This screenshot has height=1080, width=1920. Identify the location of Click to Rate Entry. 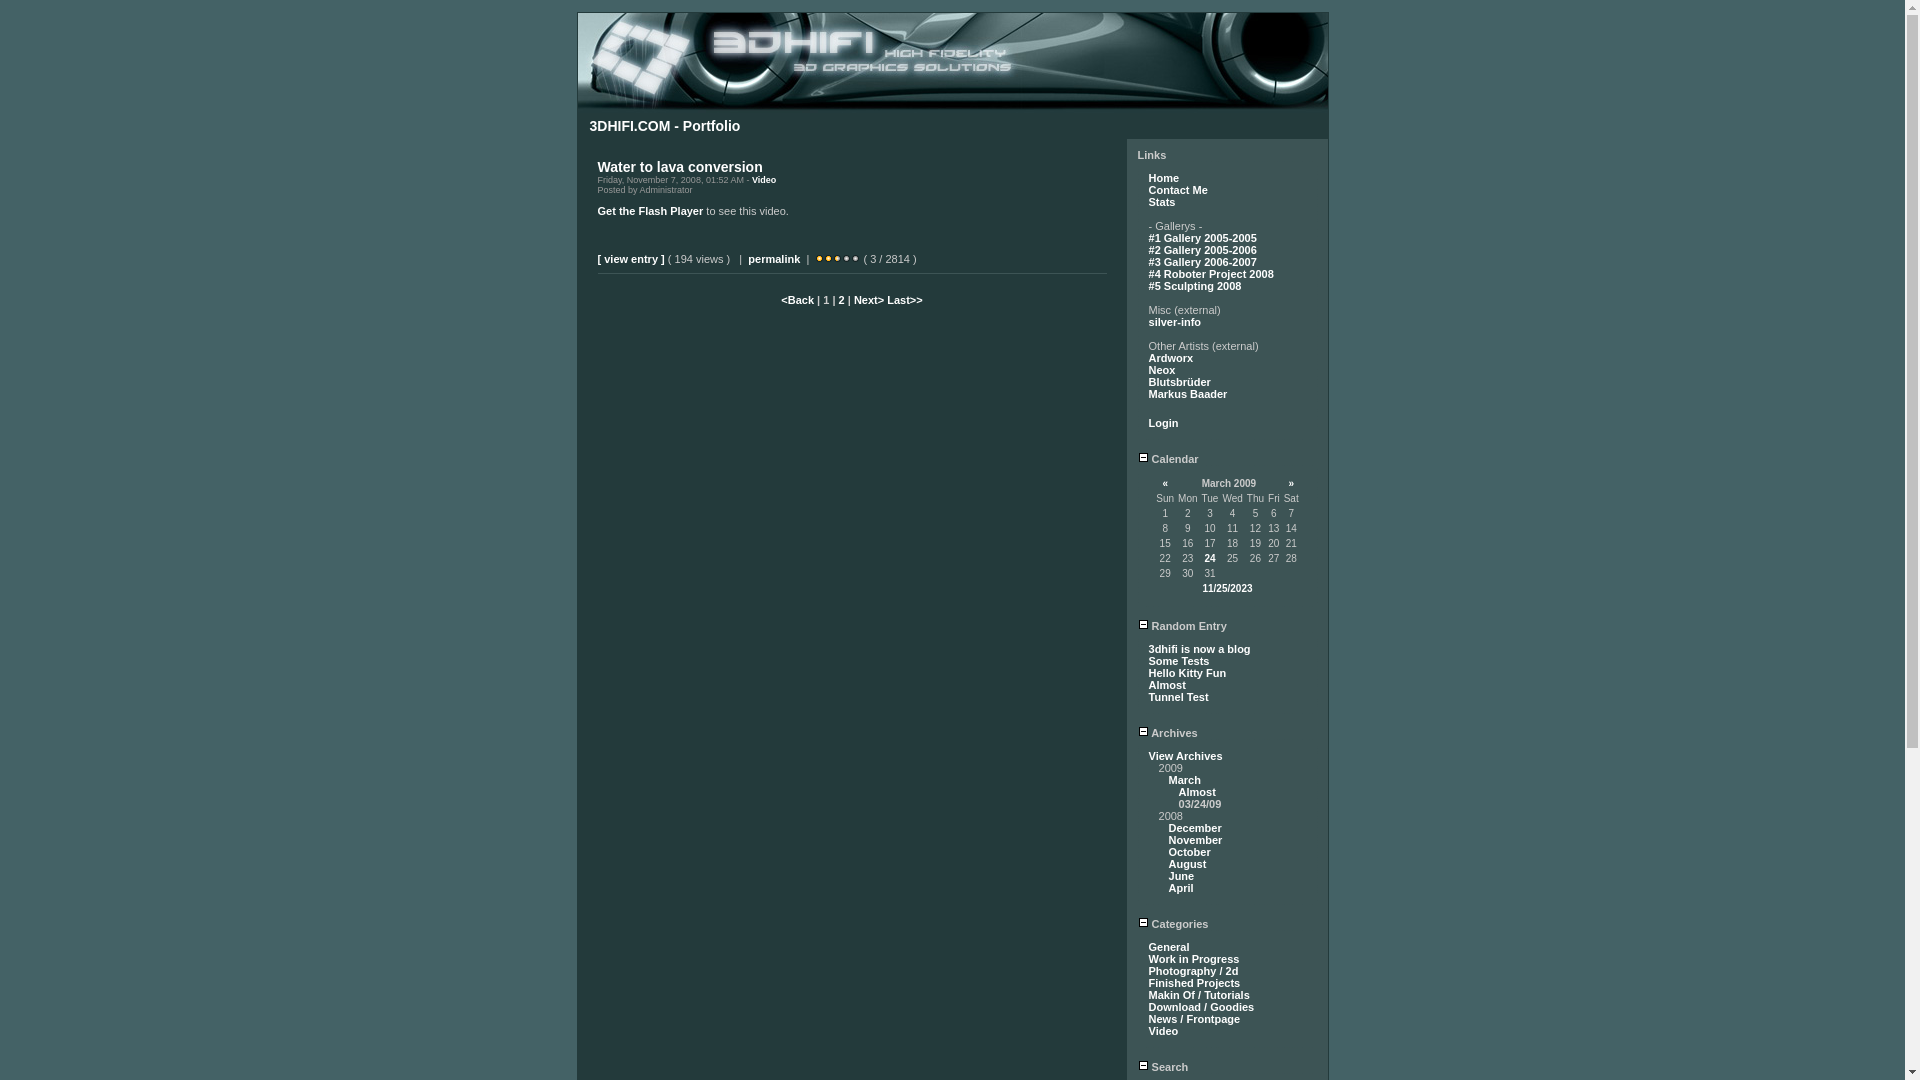
(820, 259).